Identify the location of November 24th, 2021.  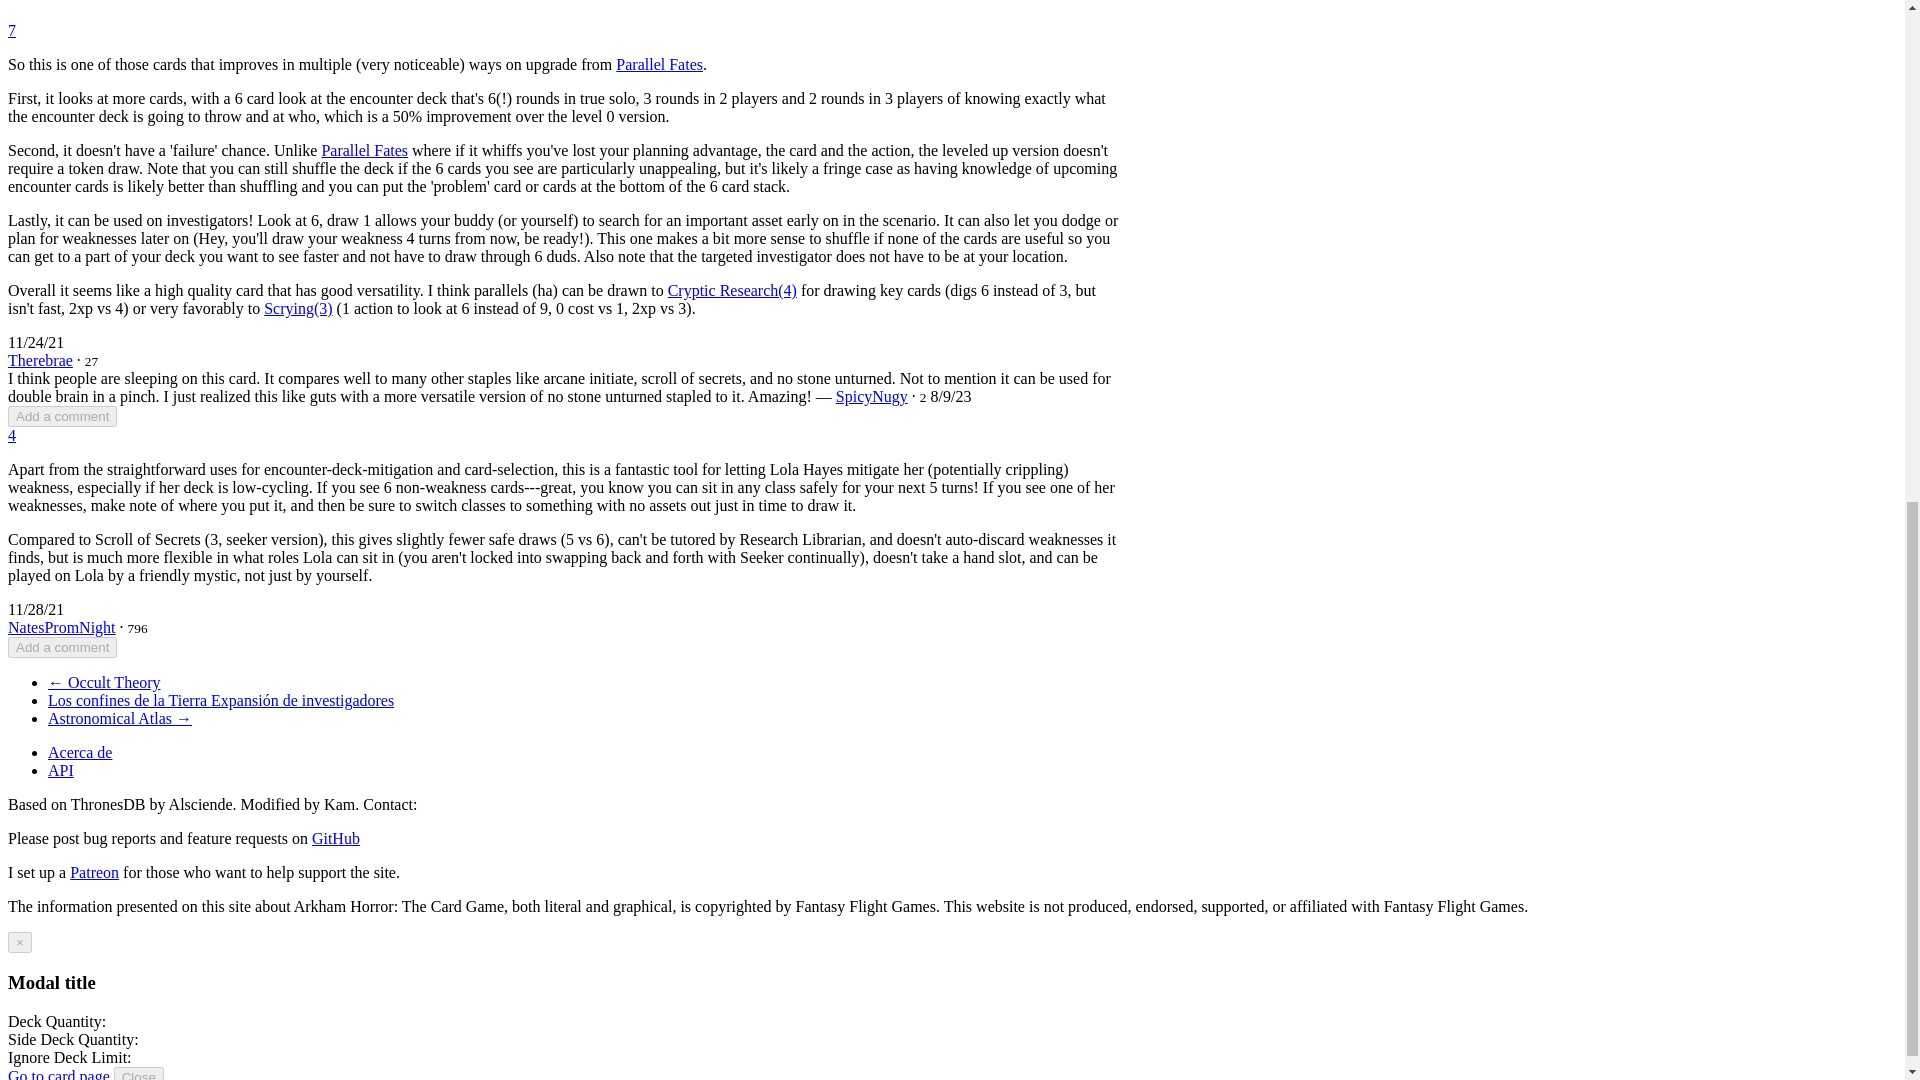
(35, 342).